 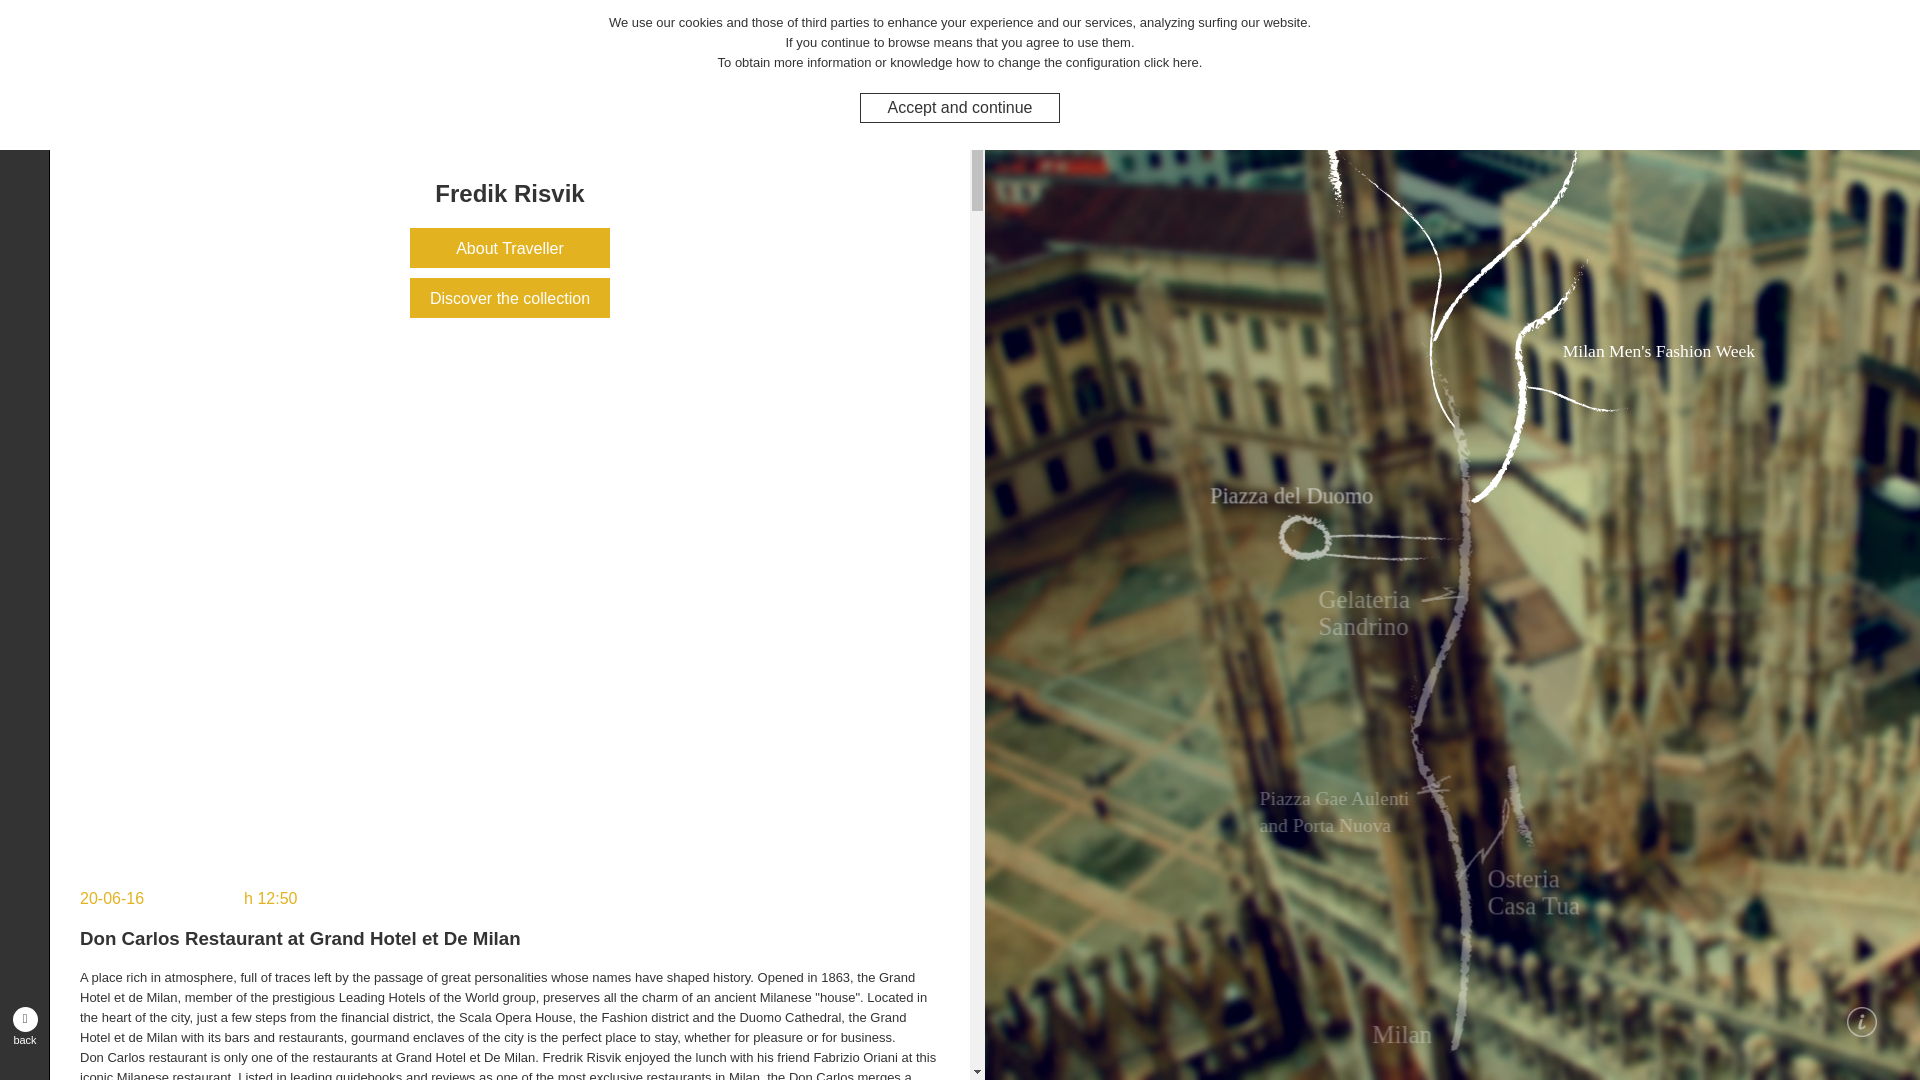 What do you see at coordinates (1174, 62) in the screenshot?
I see `click here.` at bounding box center [1174, 62].